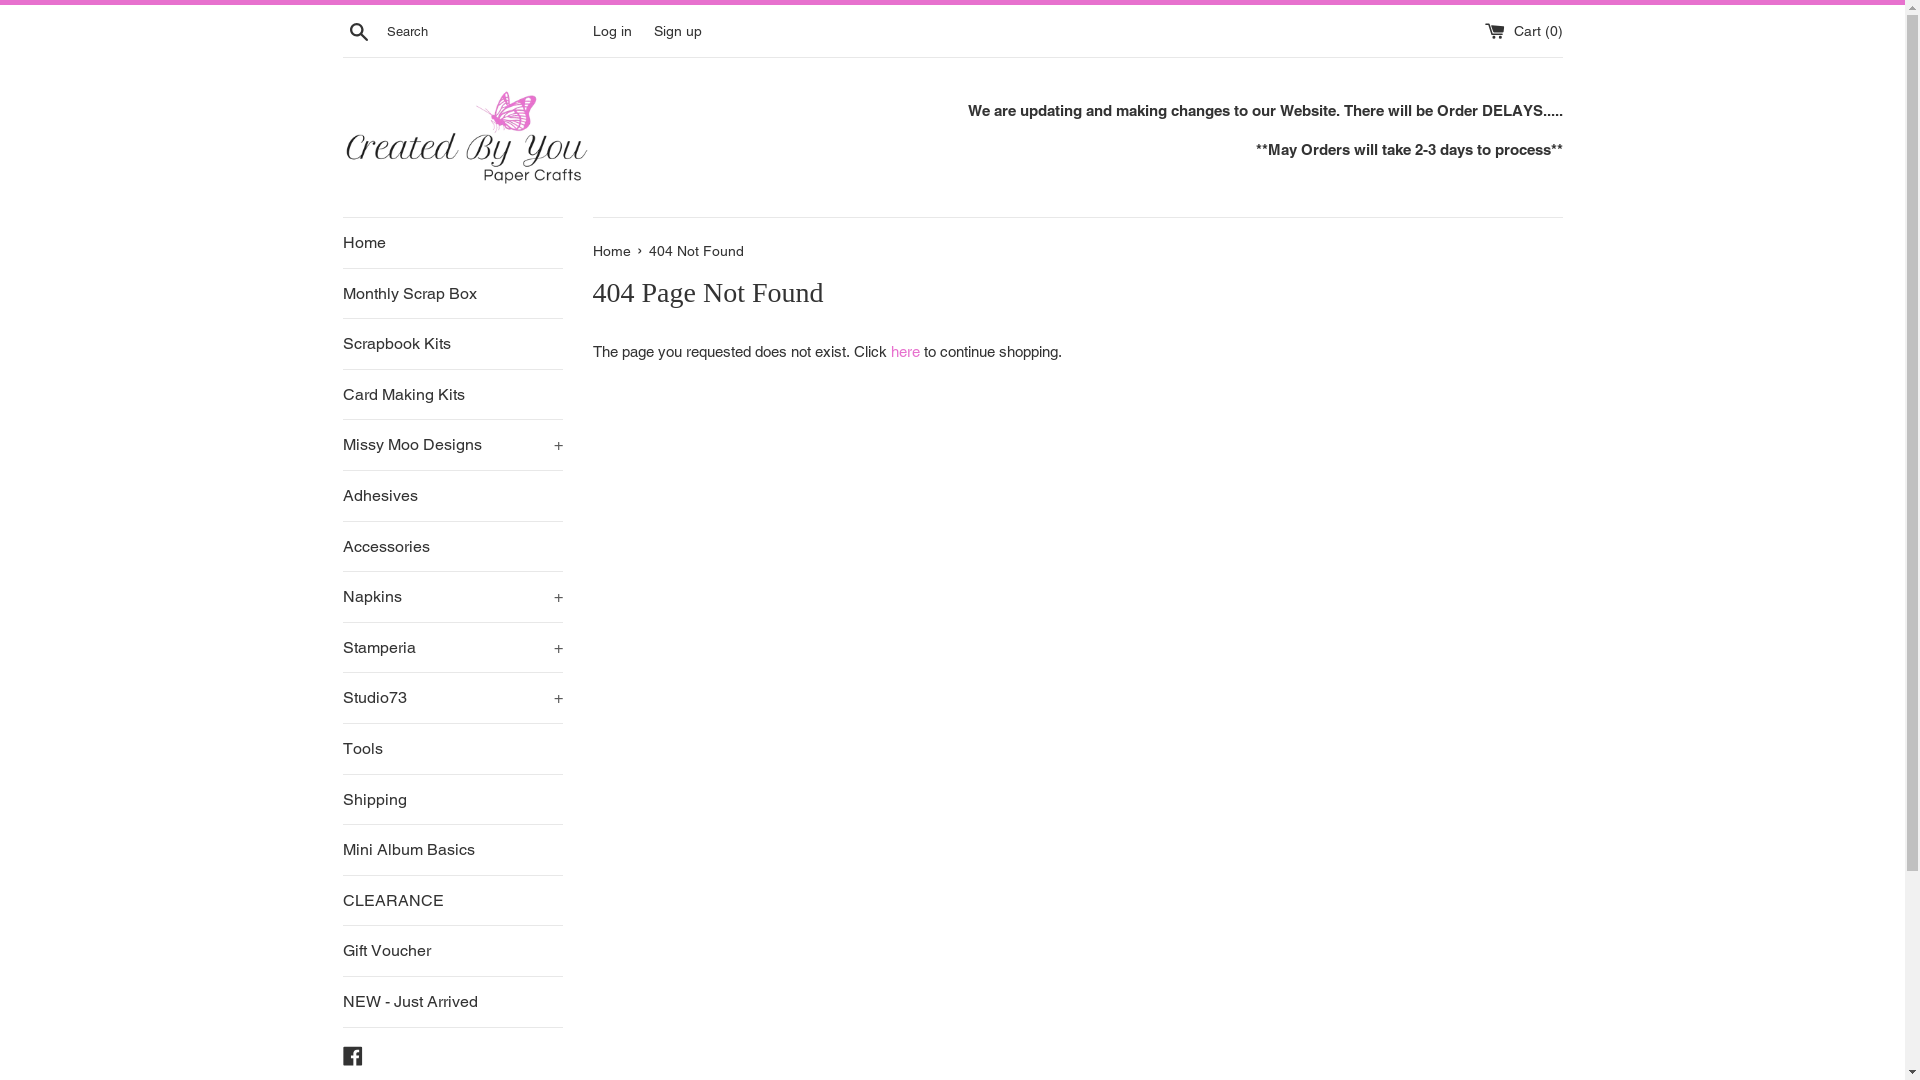 This screenshot has width=1920, height=1080. What do you see at coordinates (612, 30) in the screenshot?
I see `Log in` at bounding box center [612, 30].